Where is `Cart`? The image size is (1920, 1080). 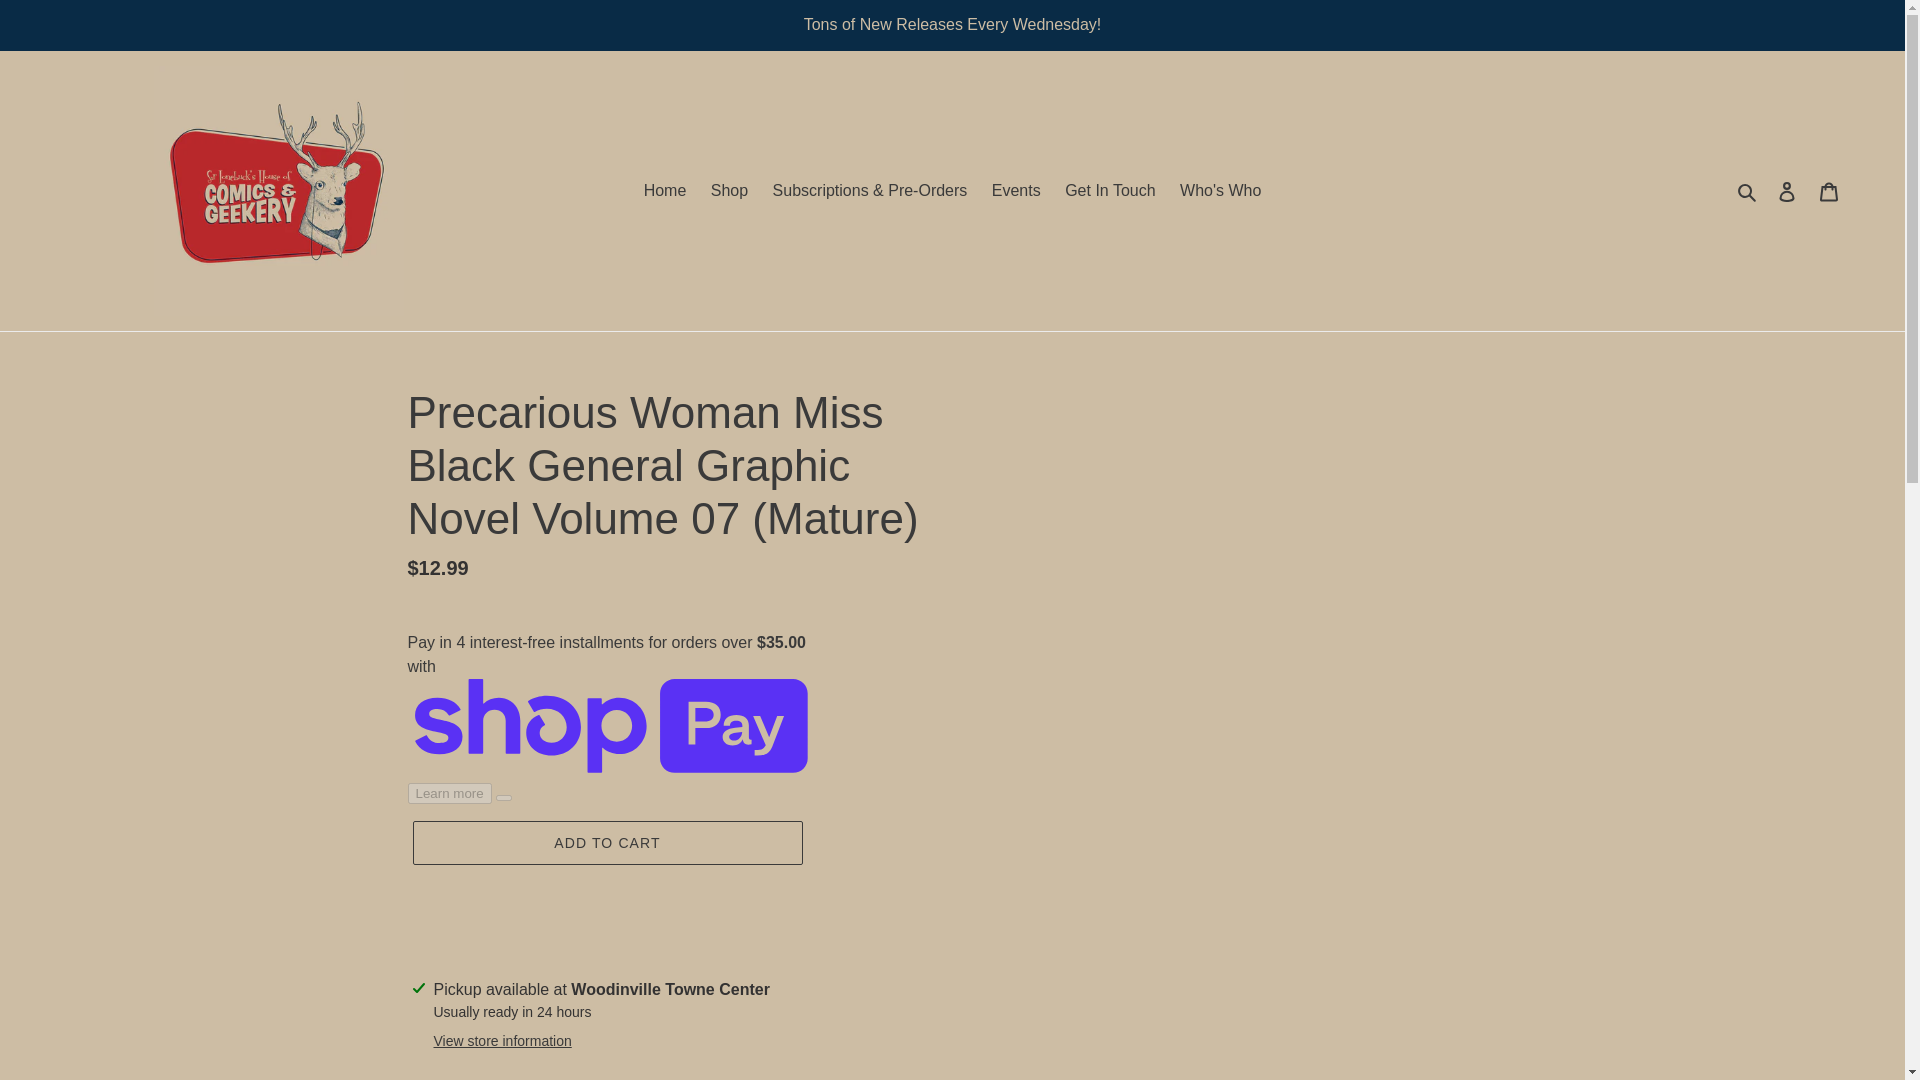
Cart is located at coordinates (1829, 190).